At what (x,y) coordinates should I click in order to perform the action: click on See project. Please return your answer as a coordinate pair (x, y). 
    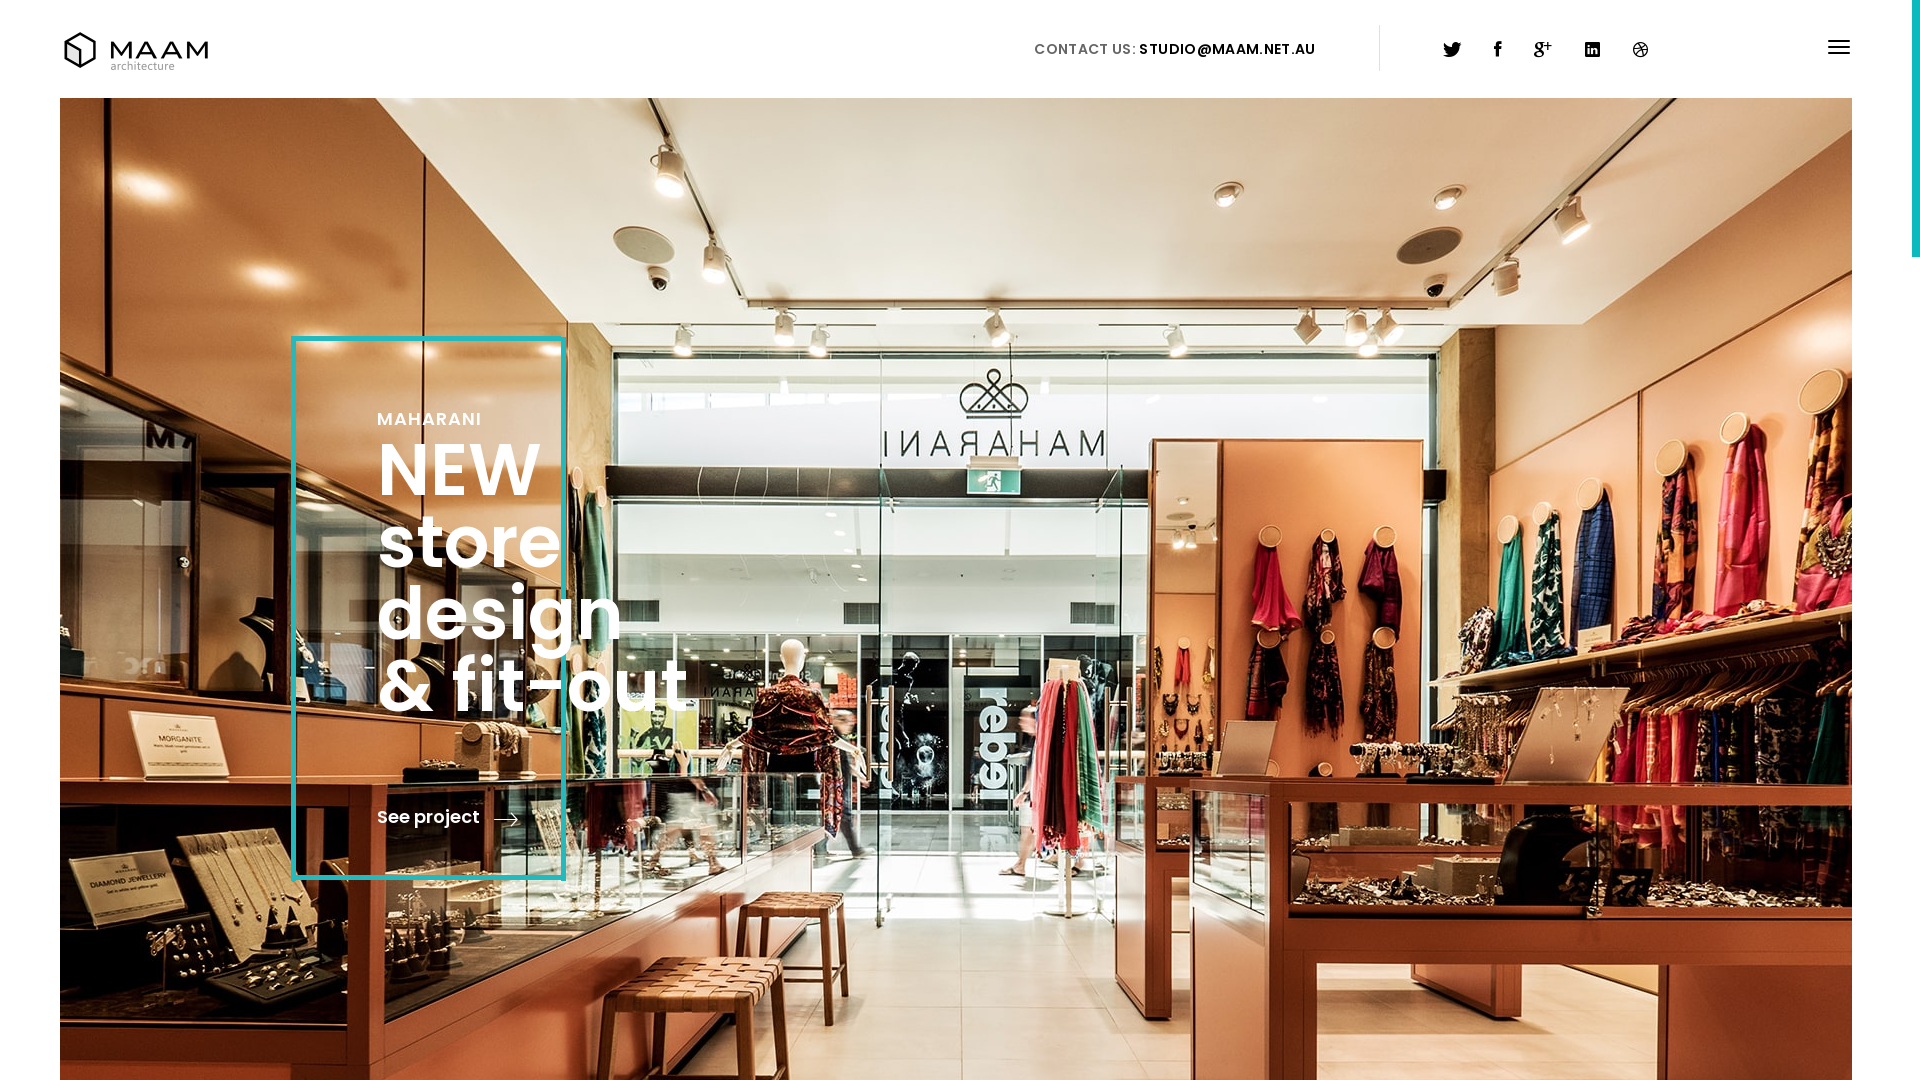
    Looking at the image, I should click on (448, 818).